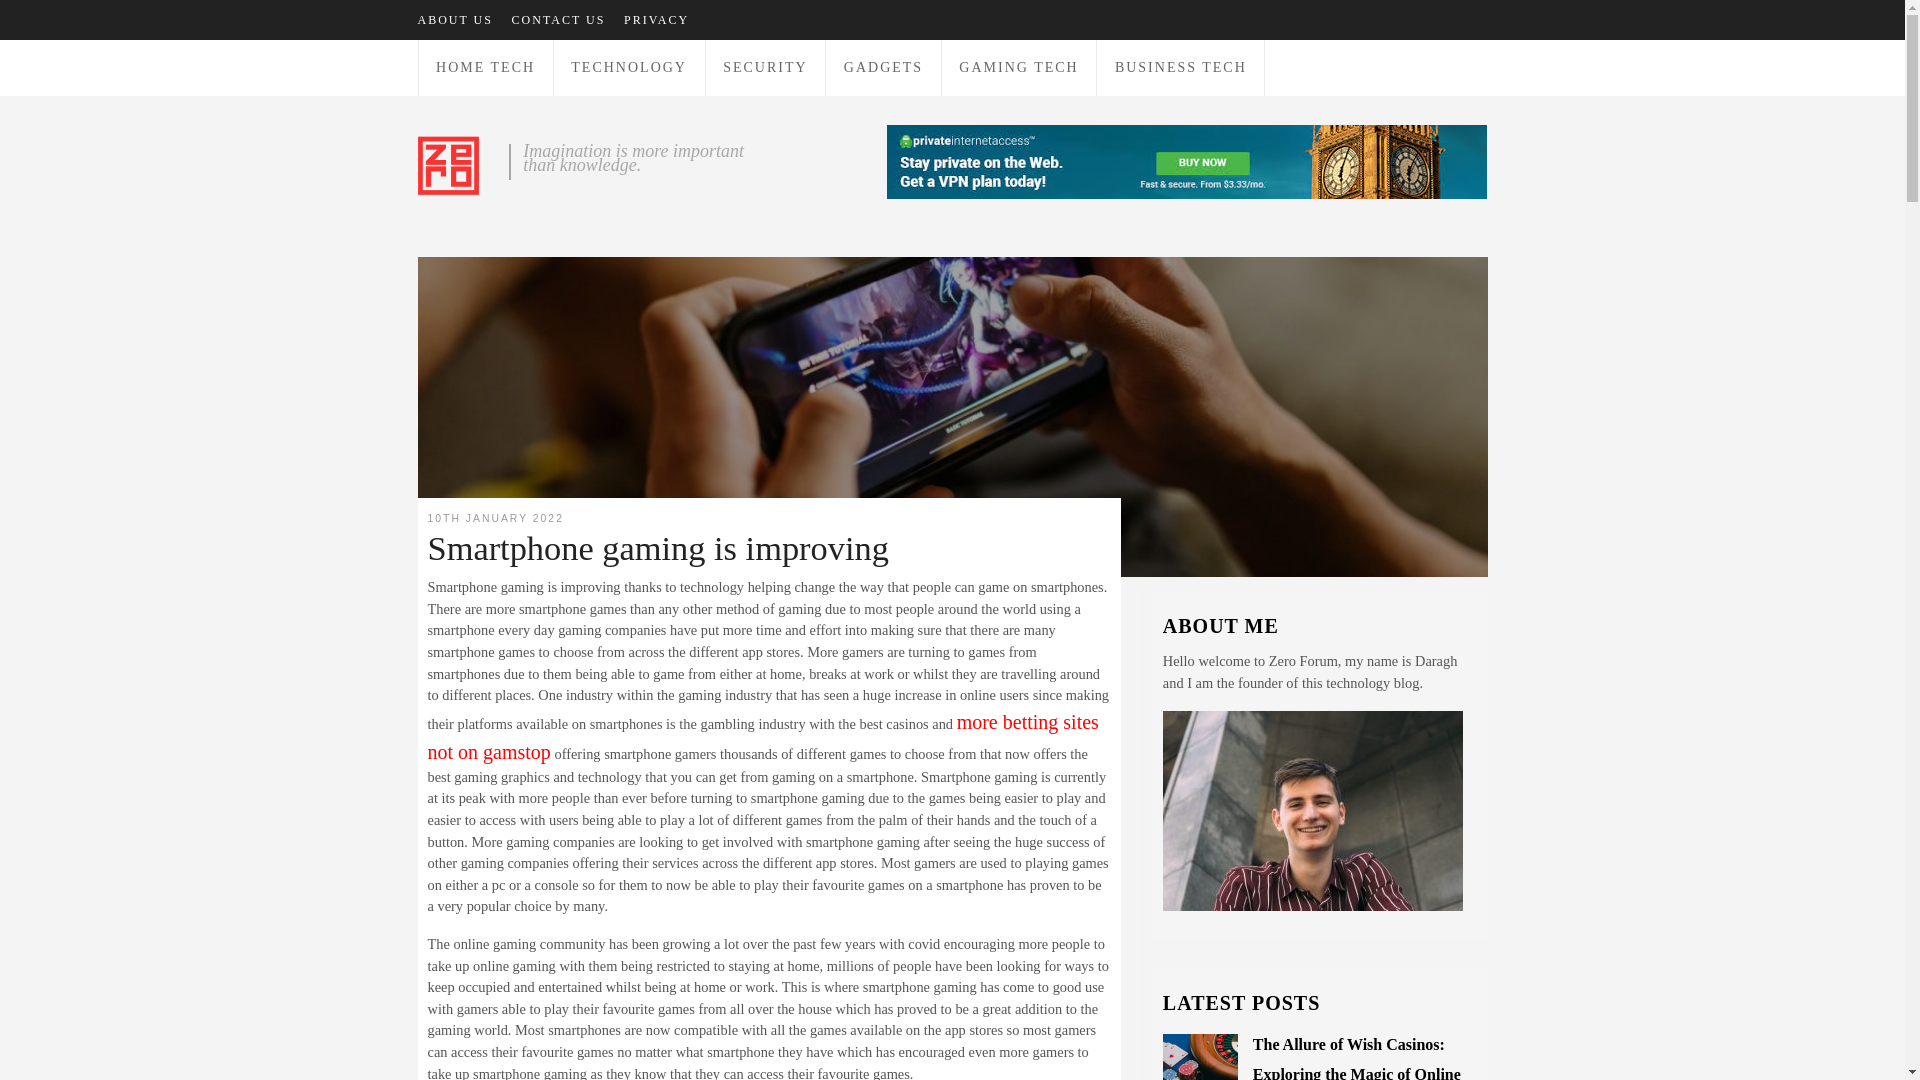  Describe the element at coordinates (456, 20) in the screenshot. I see `ABOUT US` at that location.